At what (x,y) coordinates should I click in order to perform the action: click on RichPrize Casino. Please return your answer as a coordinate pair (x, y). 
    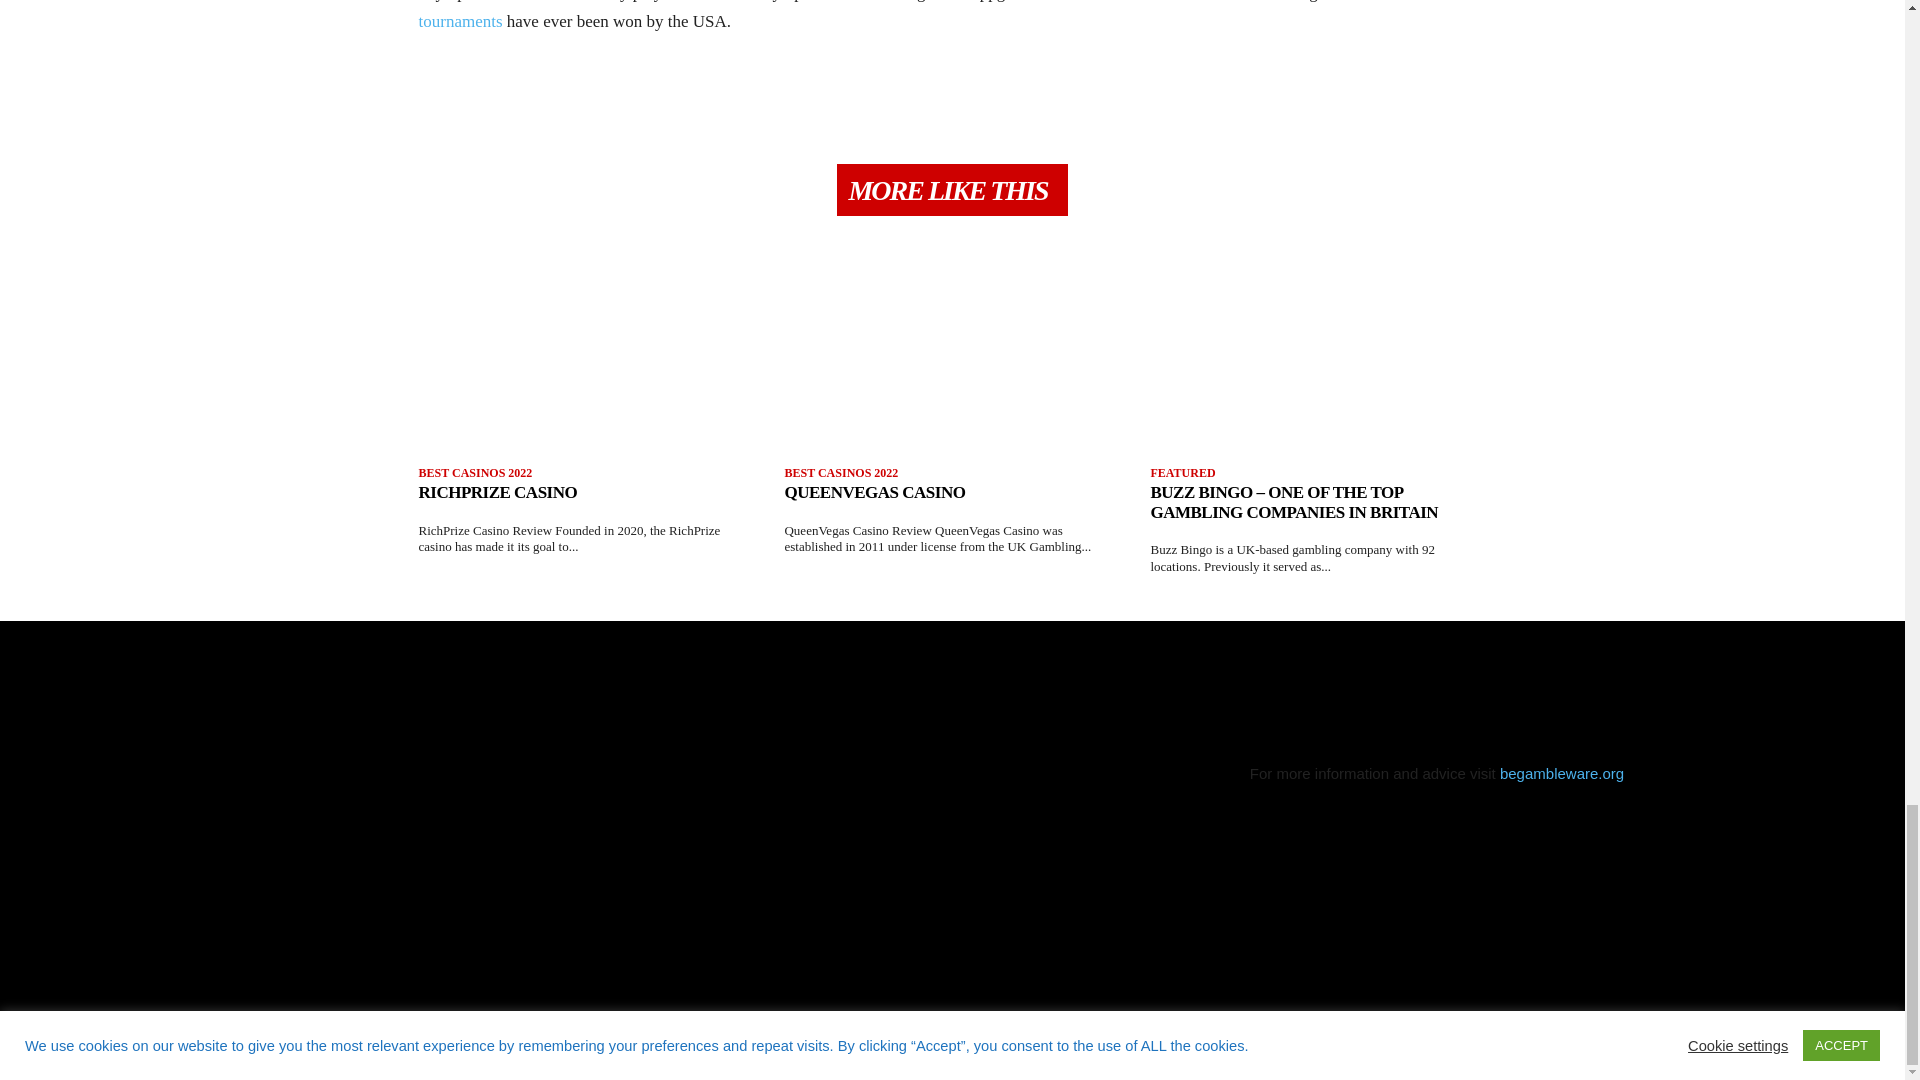
    Looking at the image, I should click on (586, 372).